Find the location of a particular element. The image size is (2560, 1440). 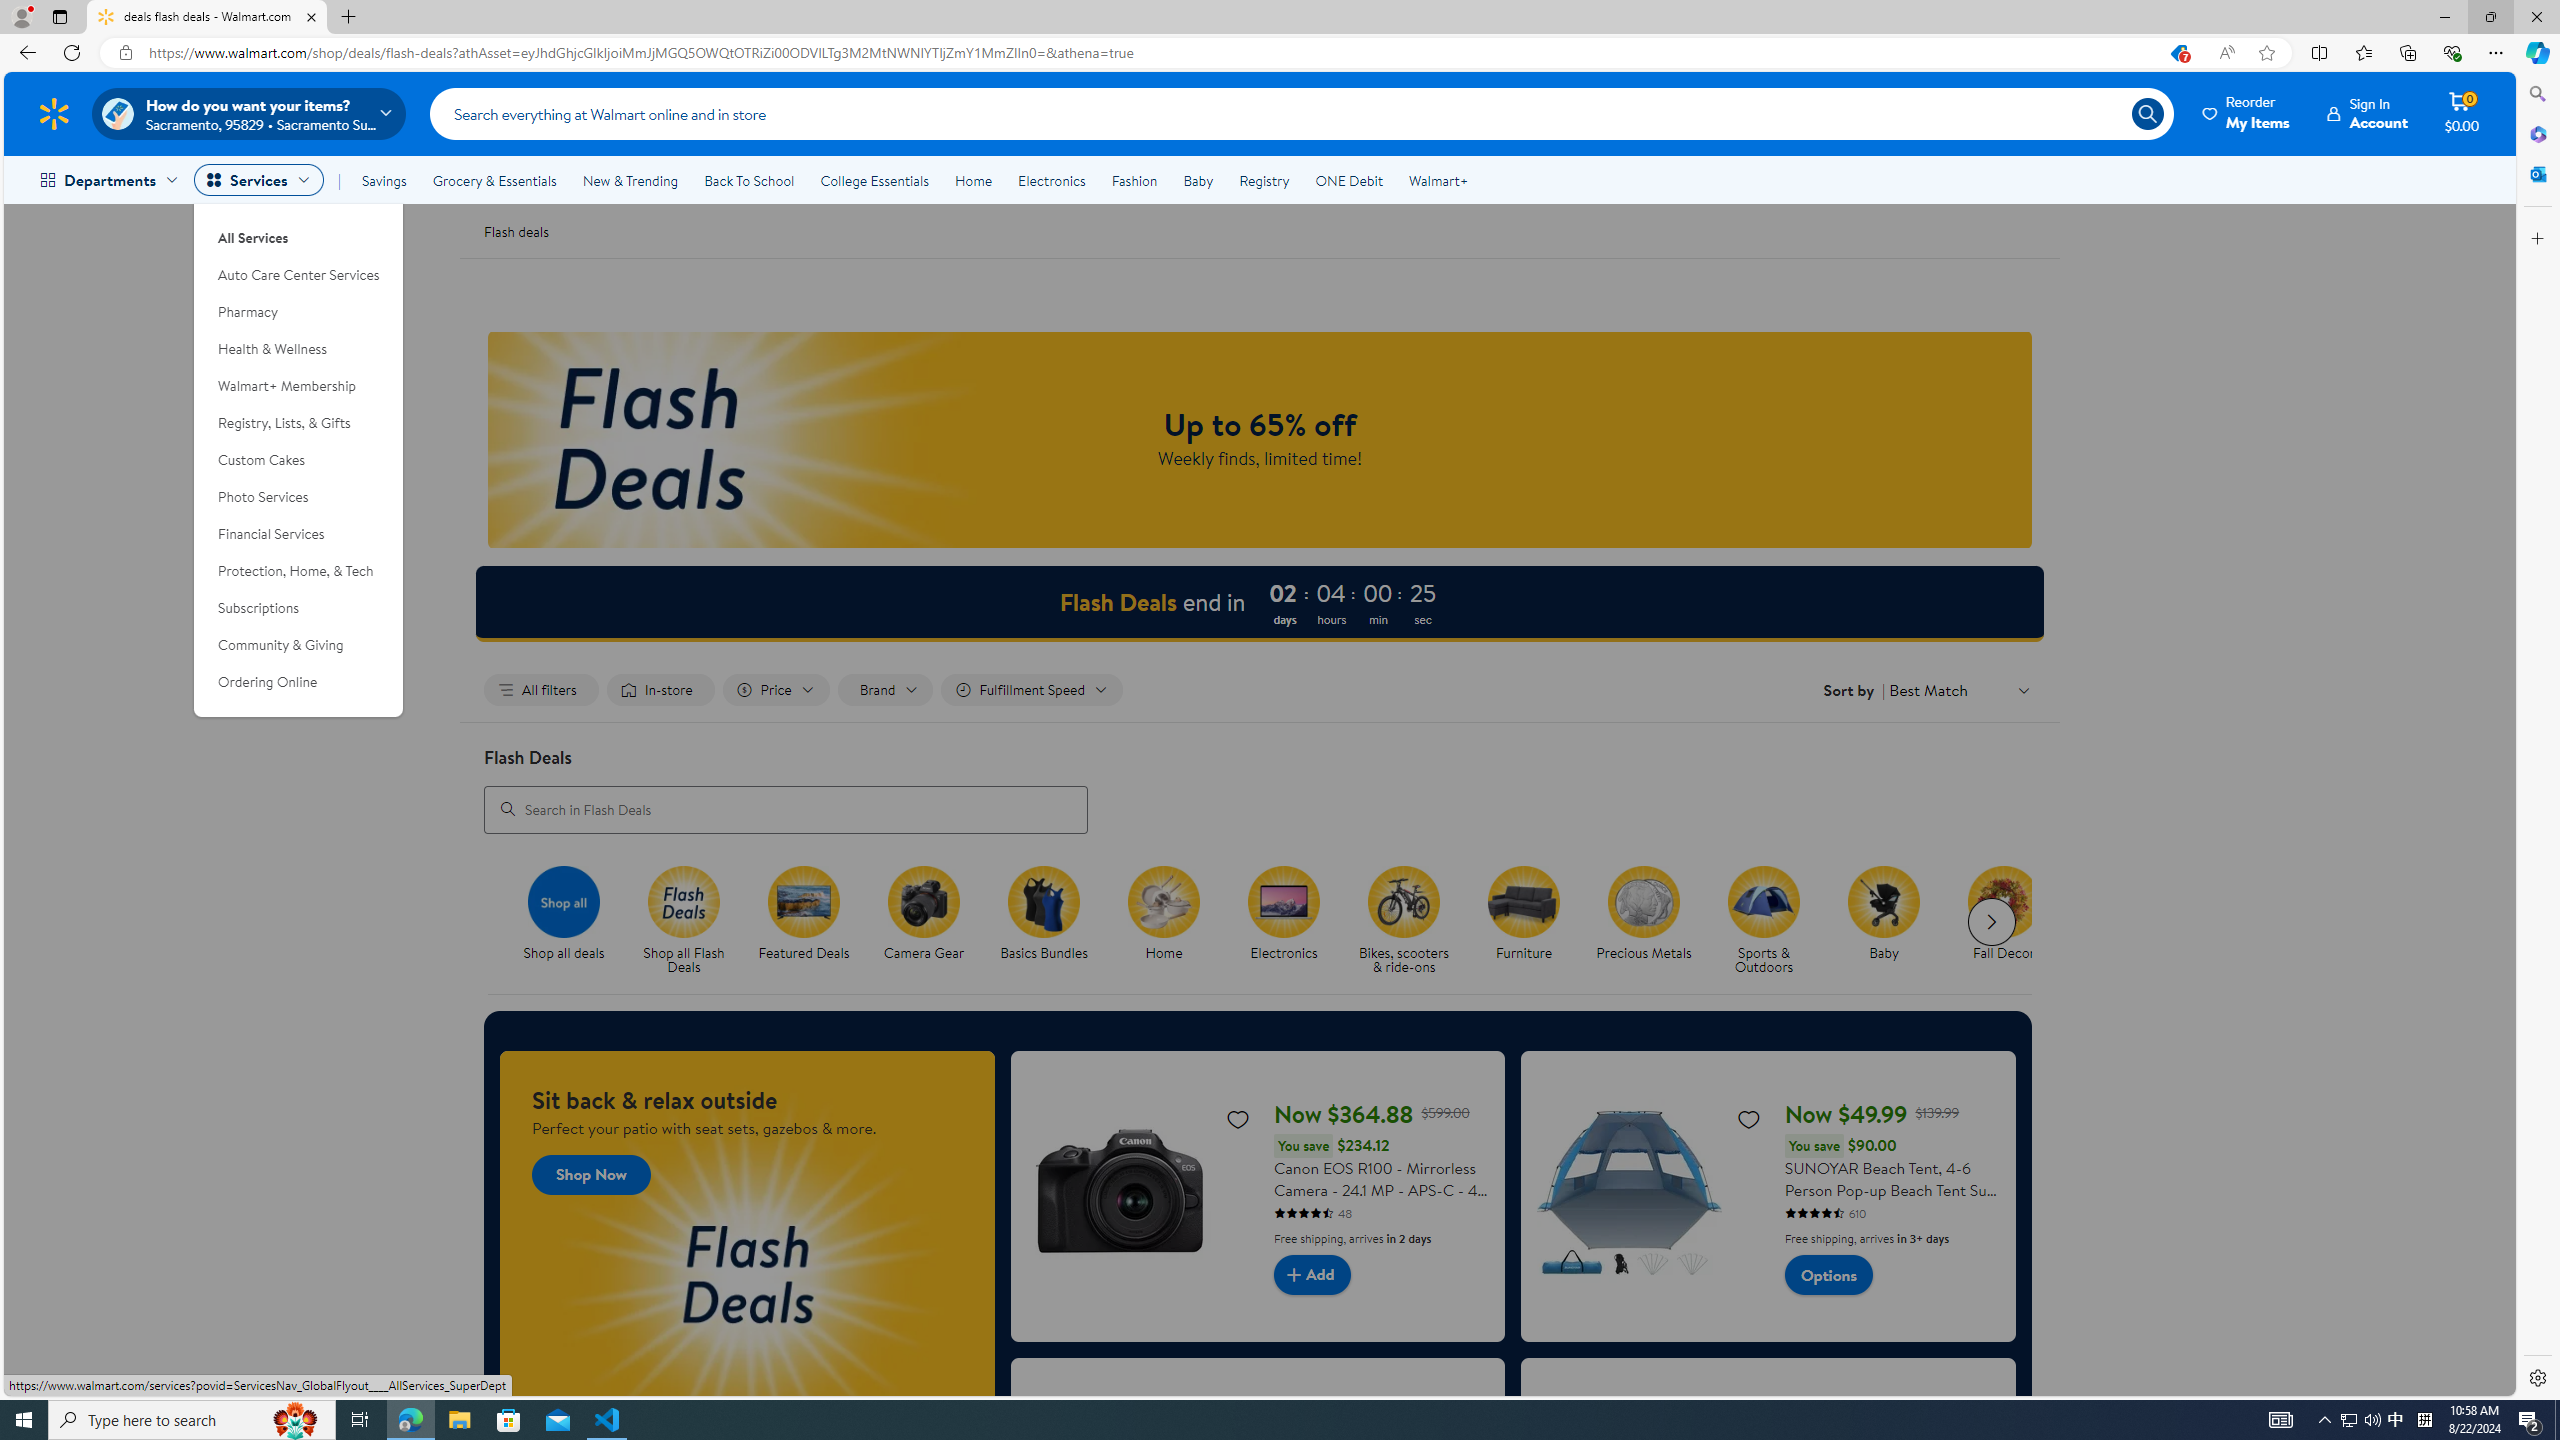

Grocery & Essentials is located at coordinates (494, 180).